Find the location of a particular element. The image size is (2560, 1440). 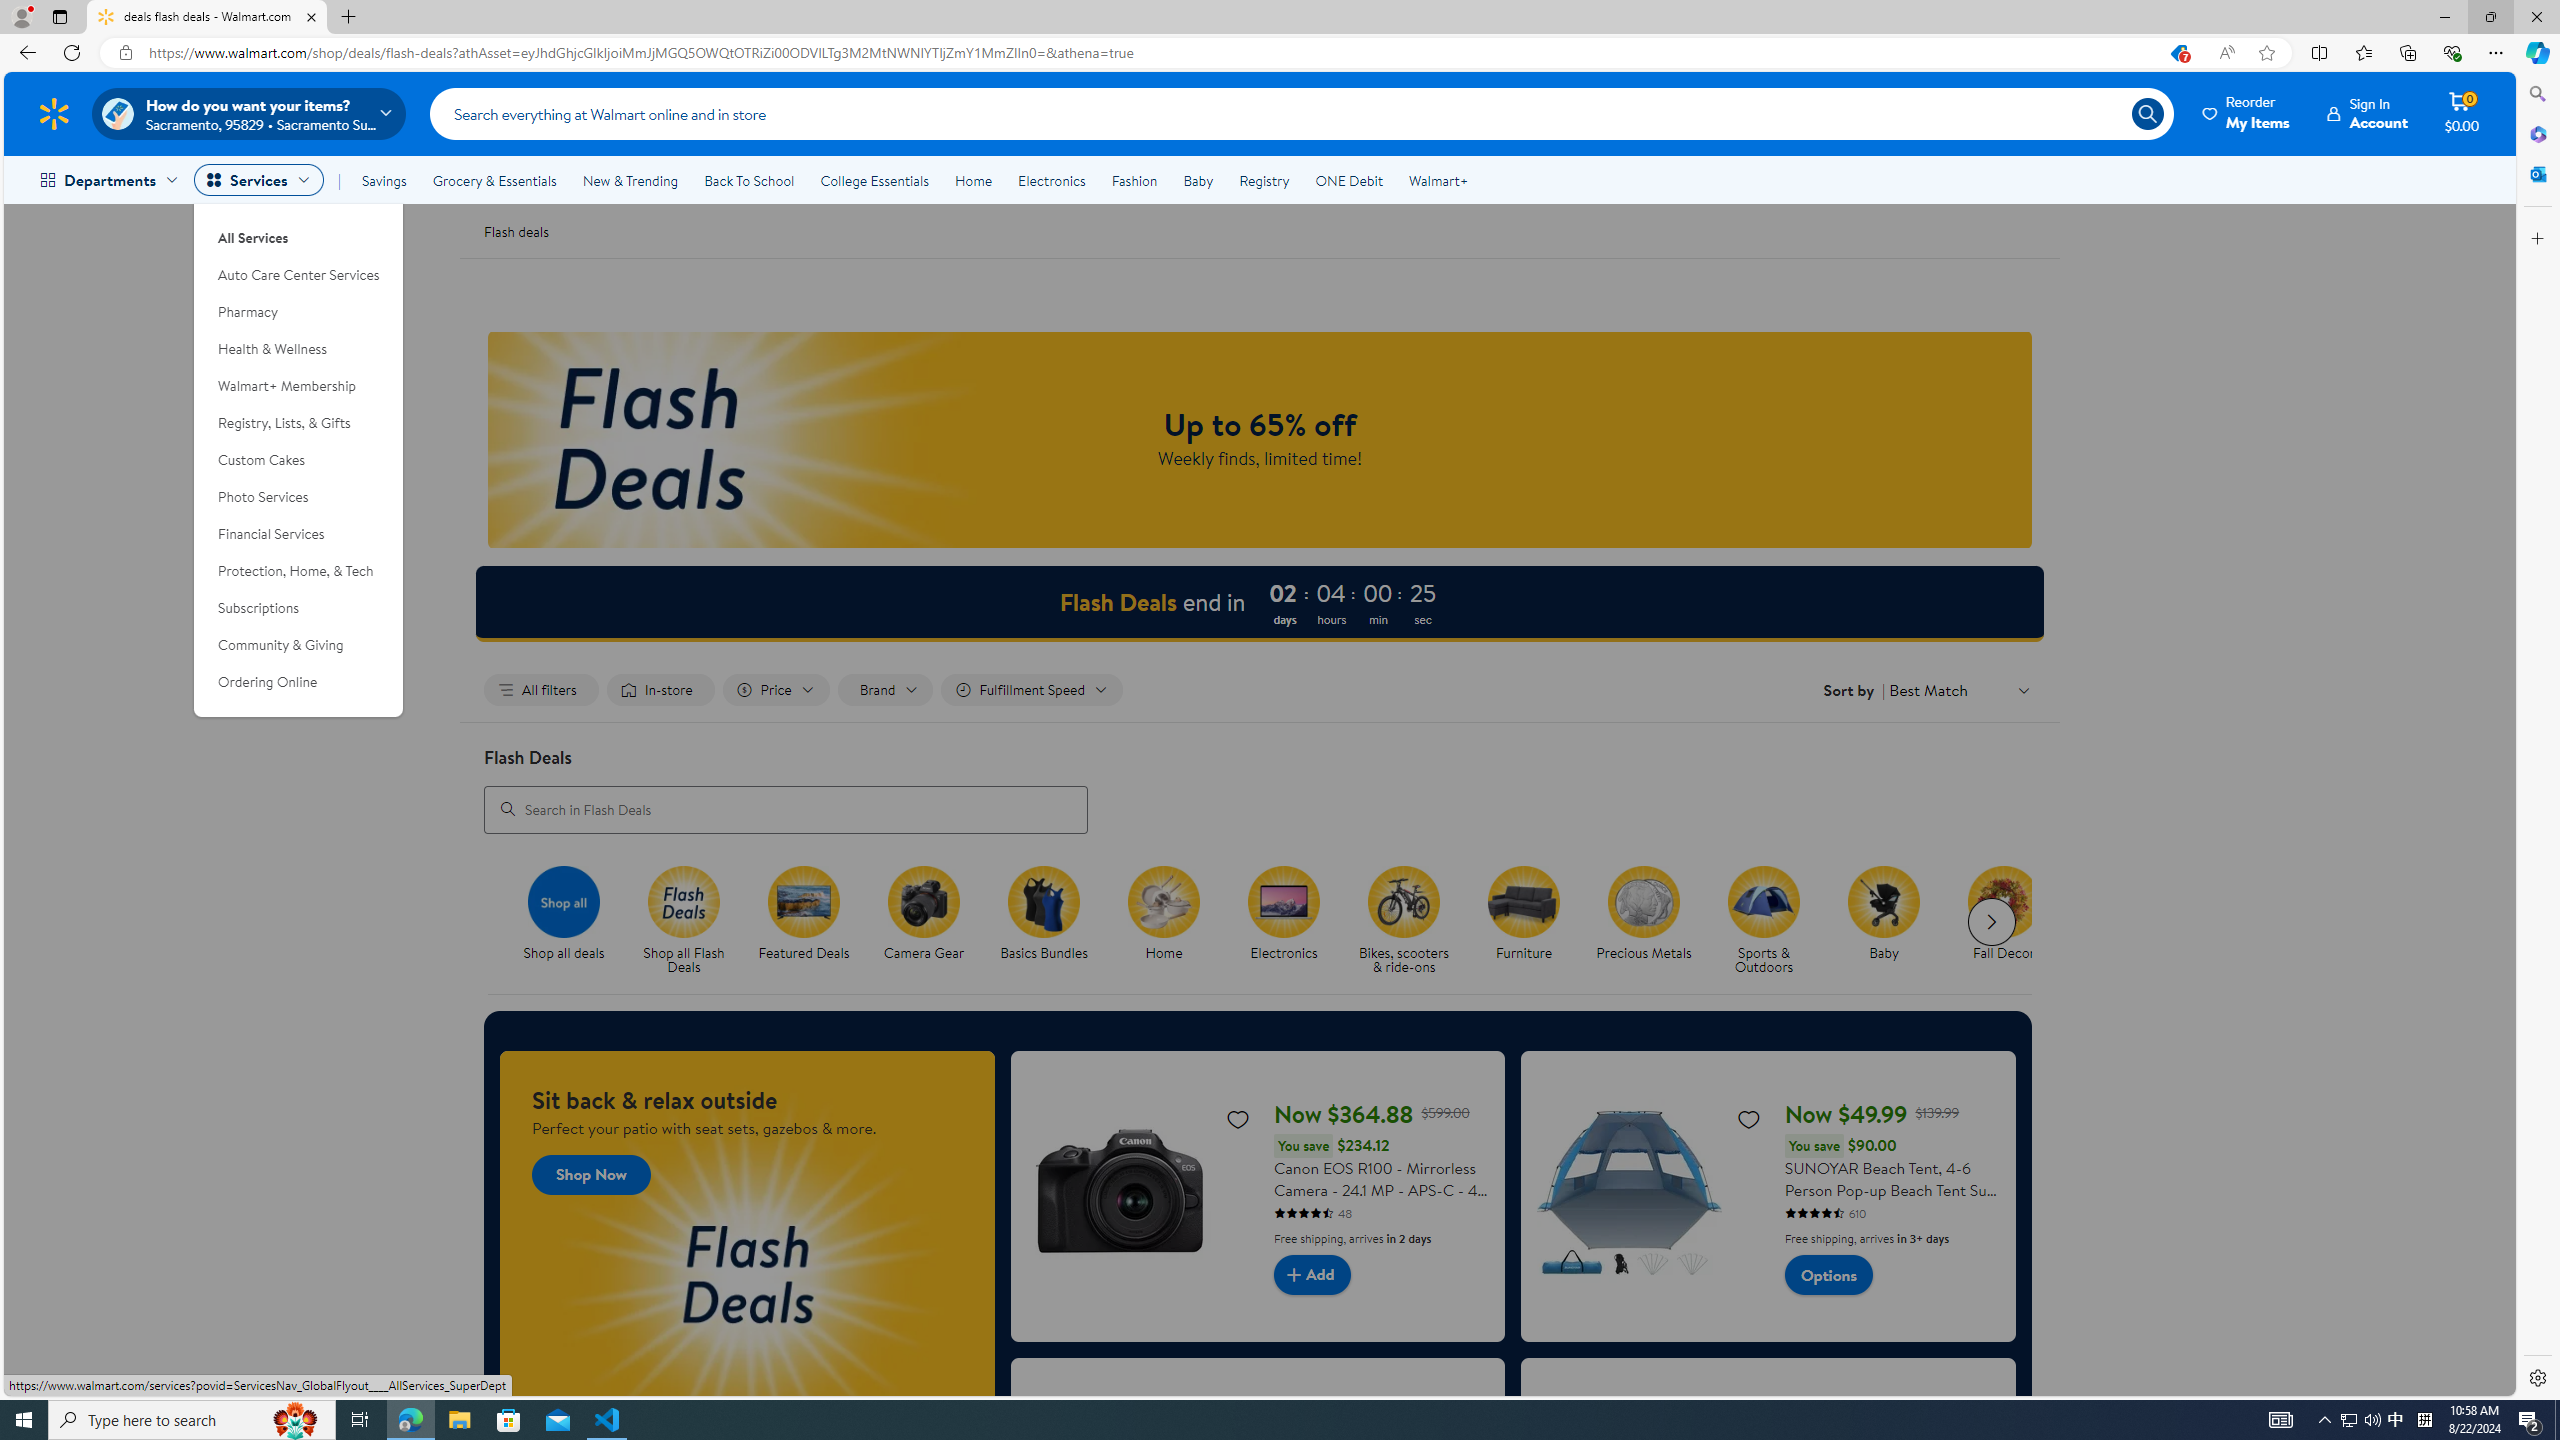

Grocery & Essentials is located at coordinates (494, 180).